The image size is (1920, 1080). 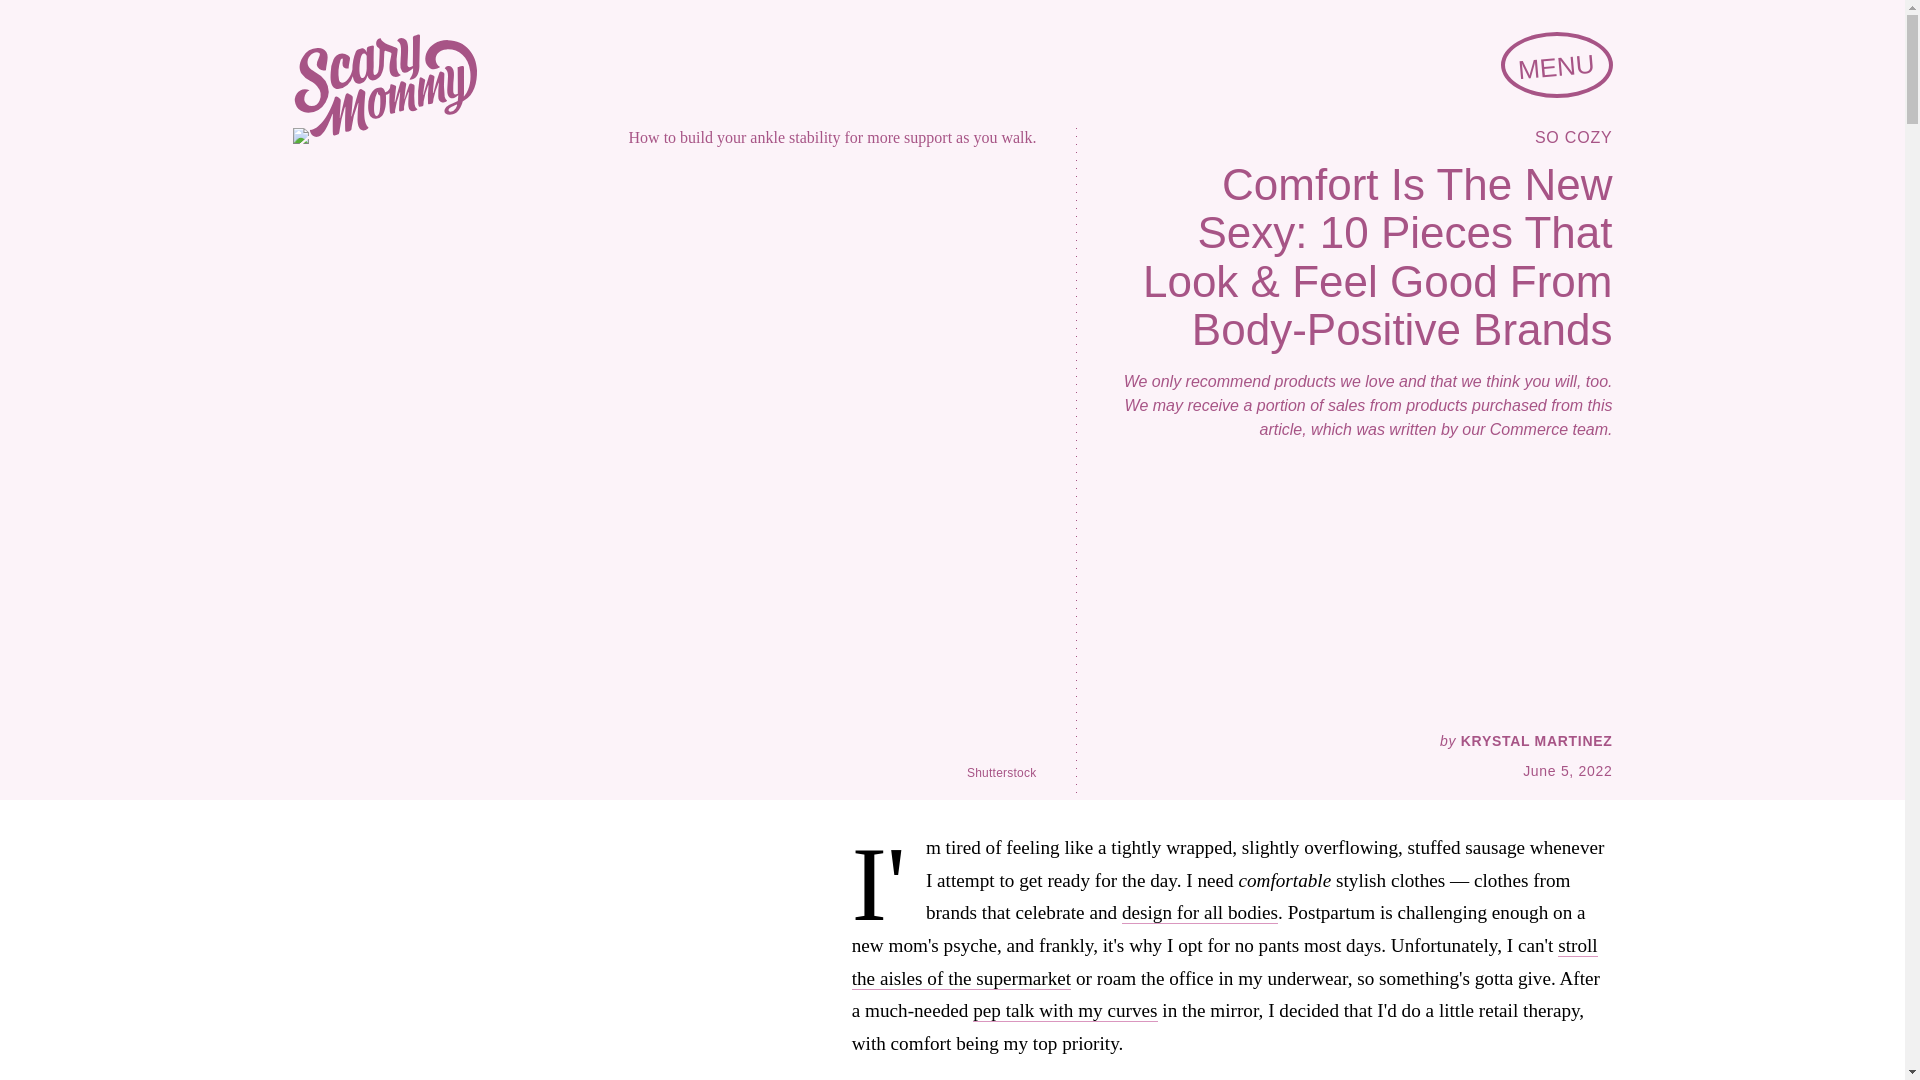 What do you see at coordinates (1224, 962) in the screenshot?
I see `stroll the aisles of the supermarket` at bounding box center [1224, 962].